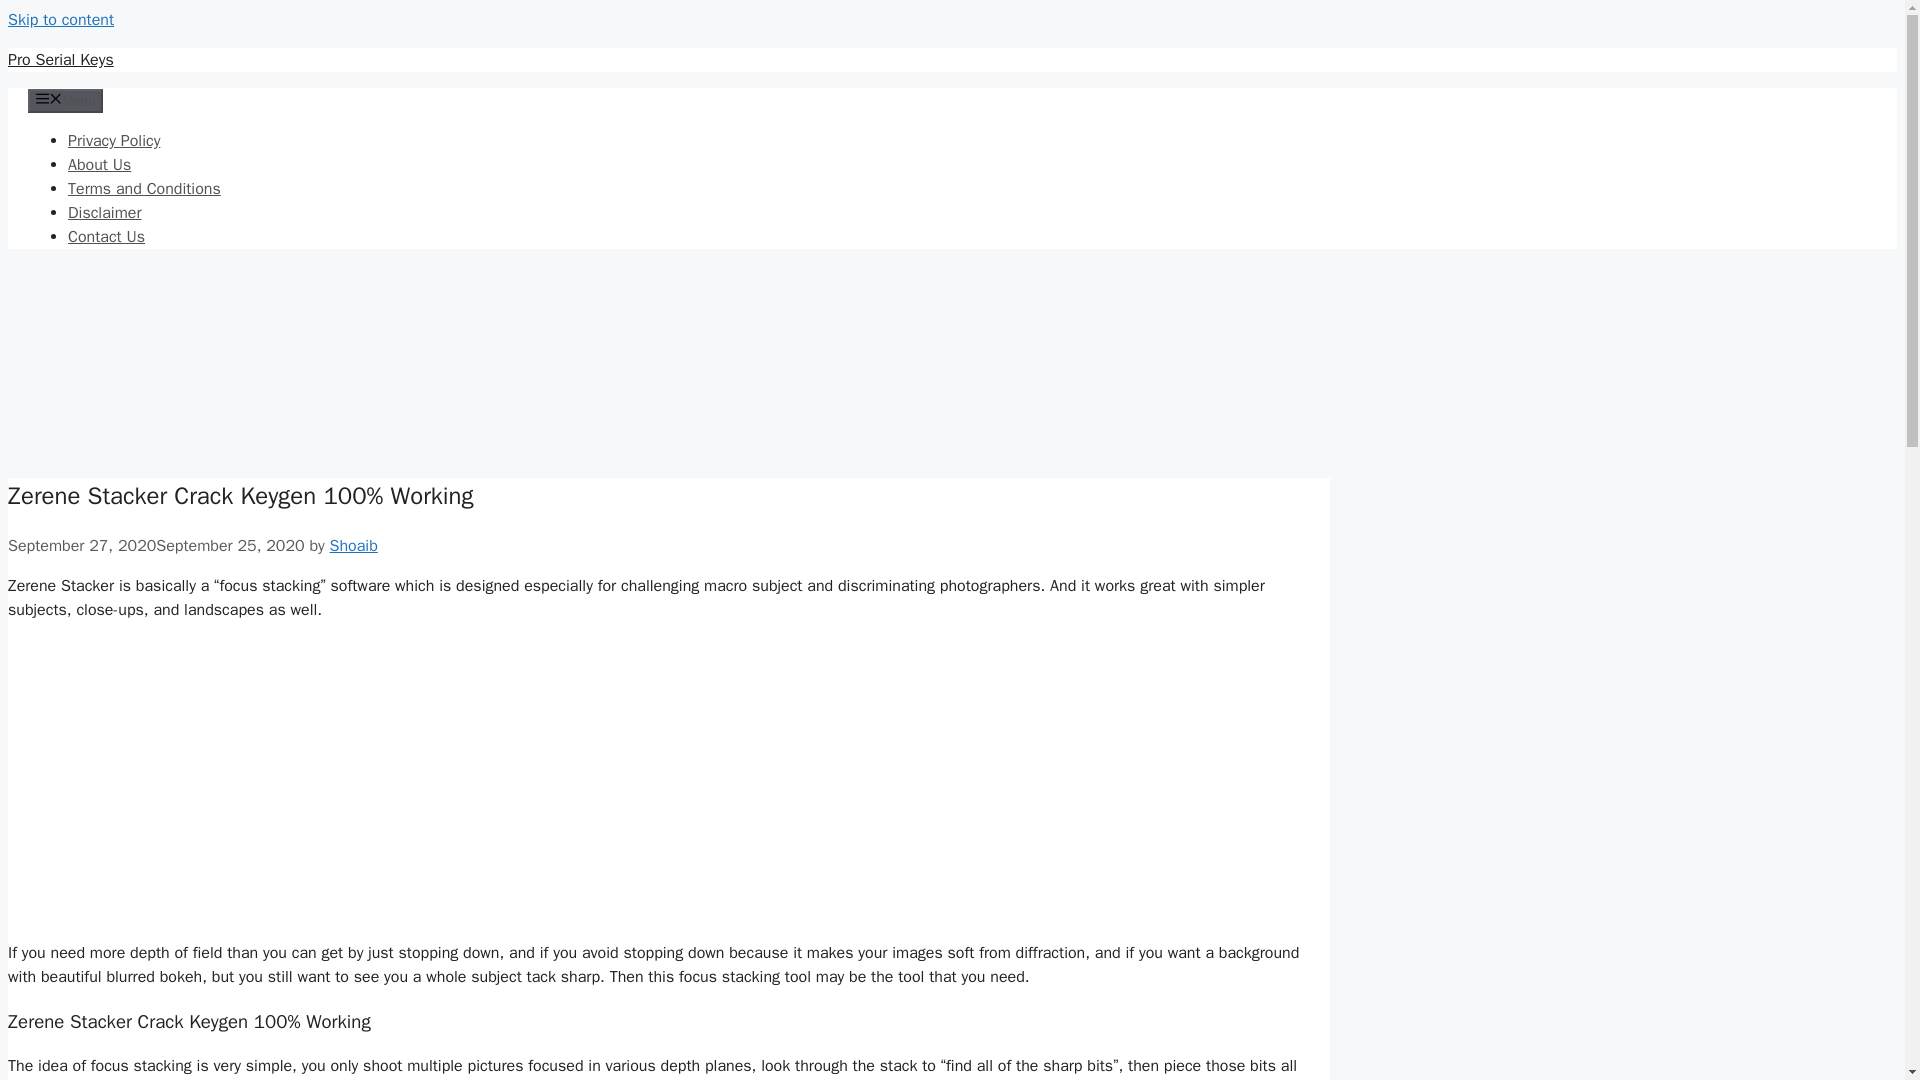 This screenshot has height=1080, width=1920. What do you see at coordinates (104, 212) in the screenshot?
I see `Disclaimer` at bounding box center [104, 212].